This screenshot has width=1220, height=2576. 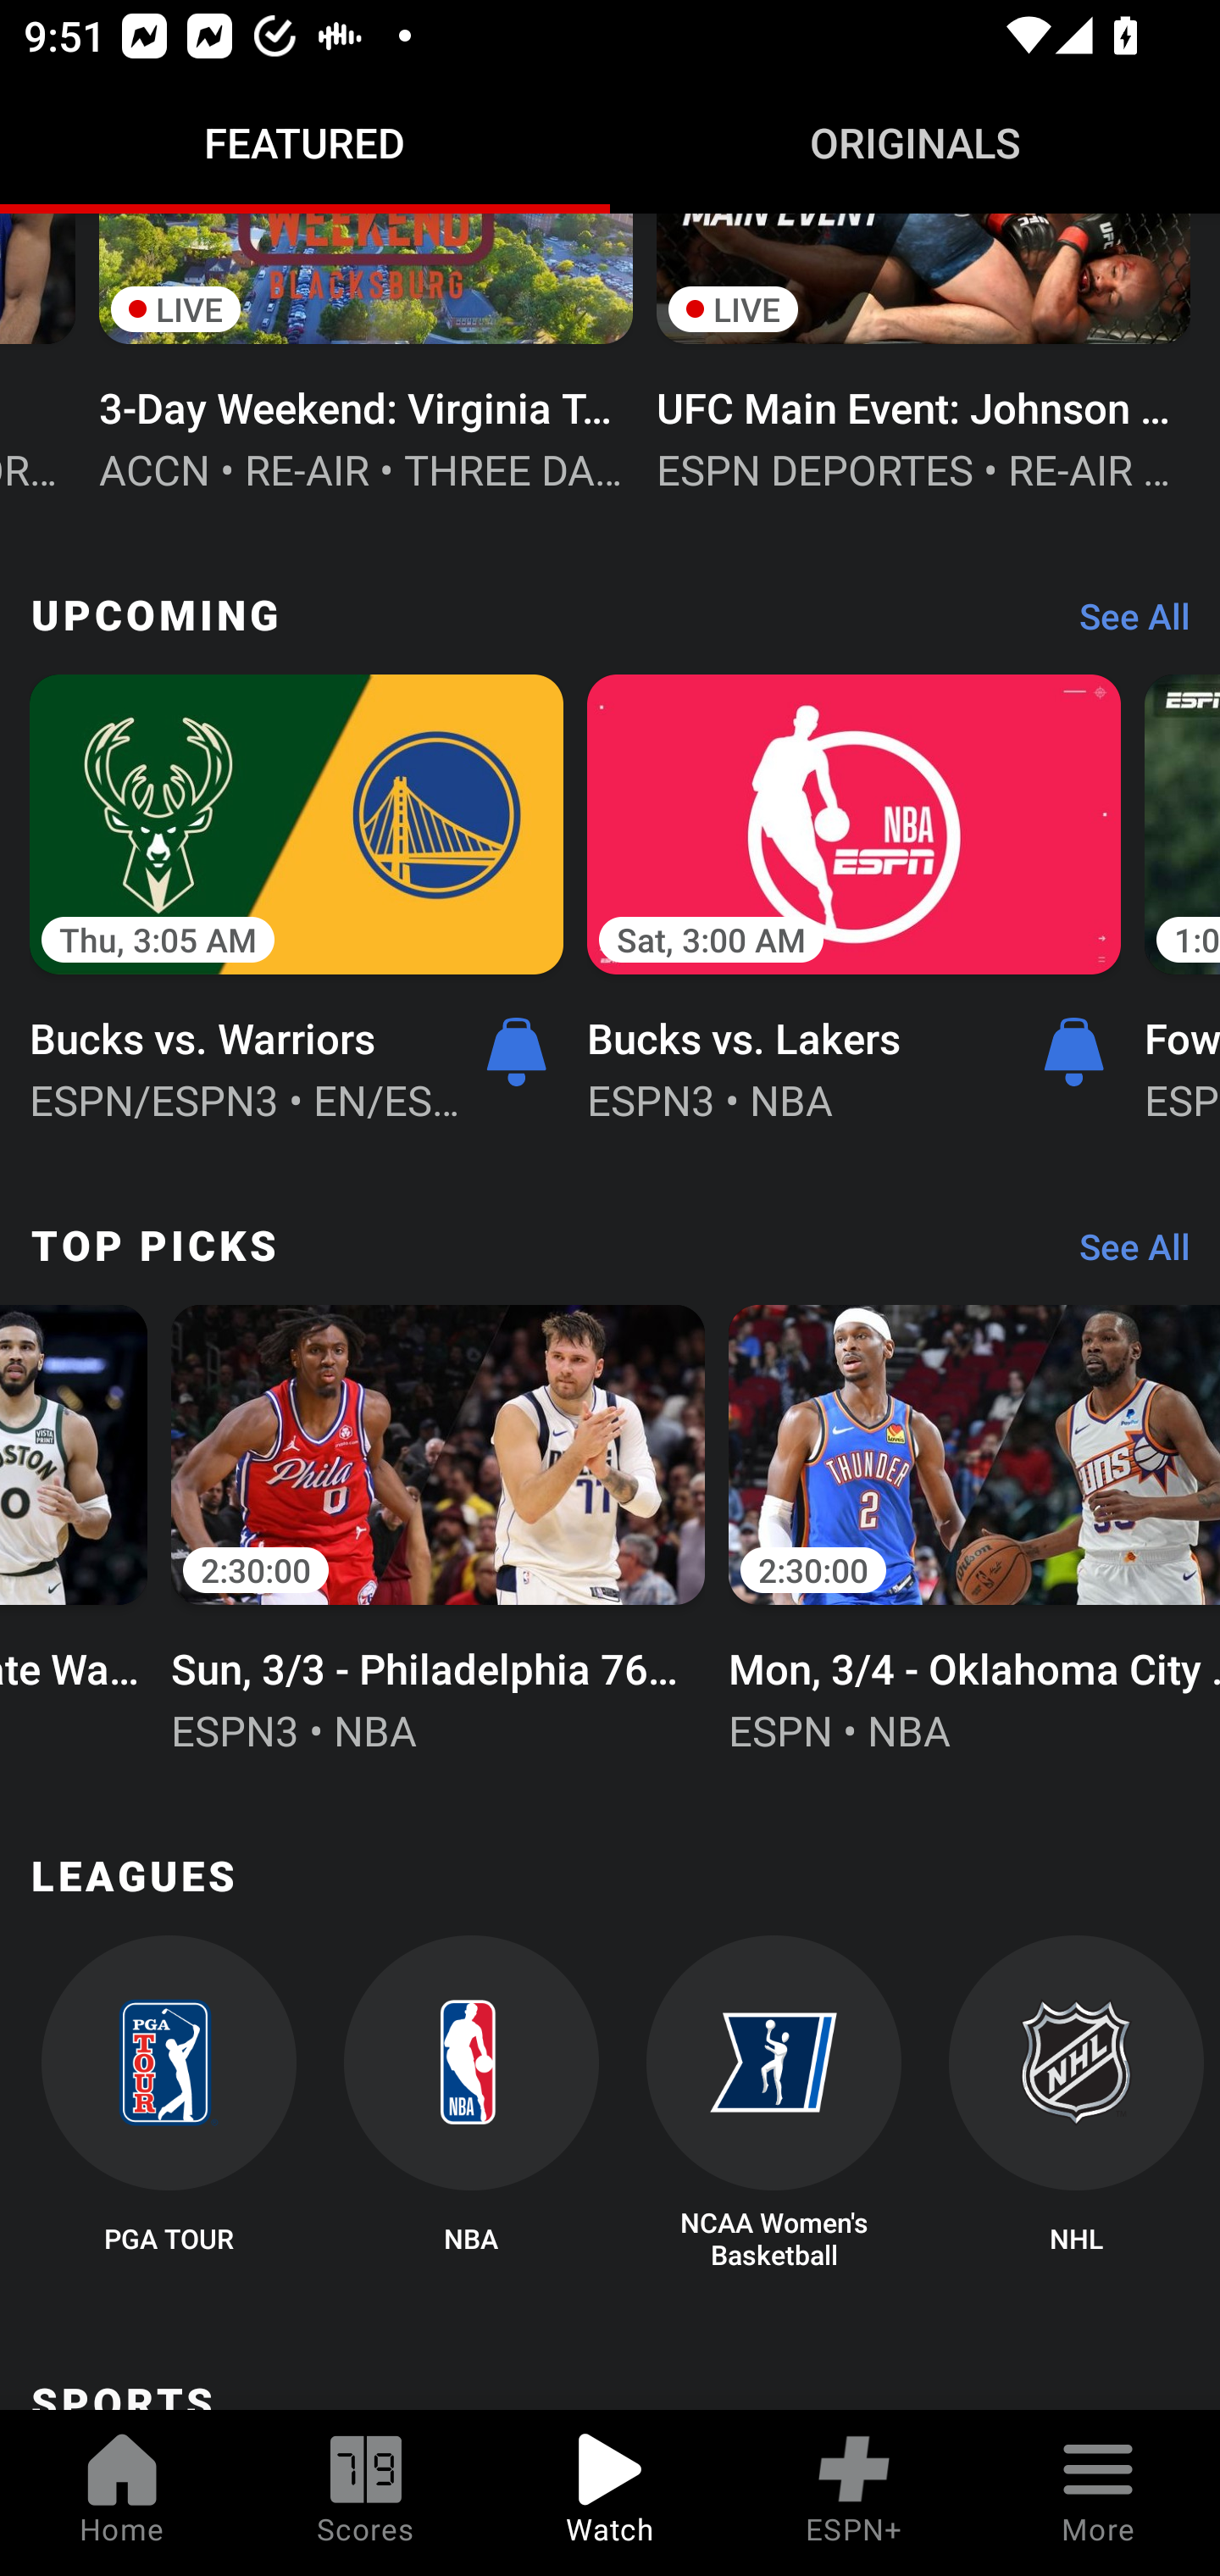 What do you see at coordinates (1076, 2105) in the screenshot?
I see `NHL` at bounding box center [1076, 2105].